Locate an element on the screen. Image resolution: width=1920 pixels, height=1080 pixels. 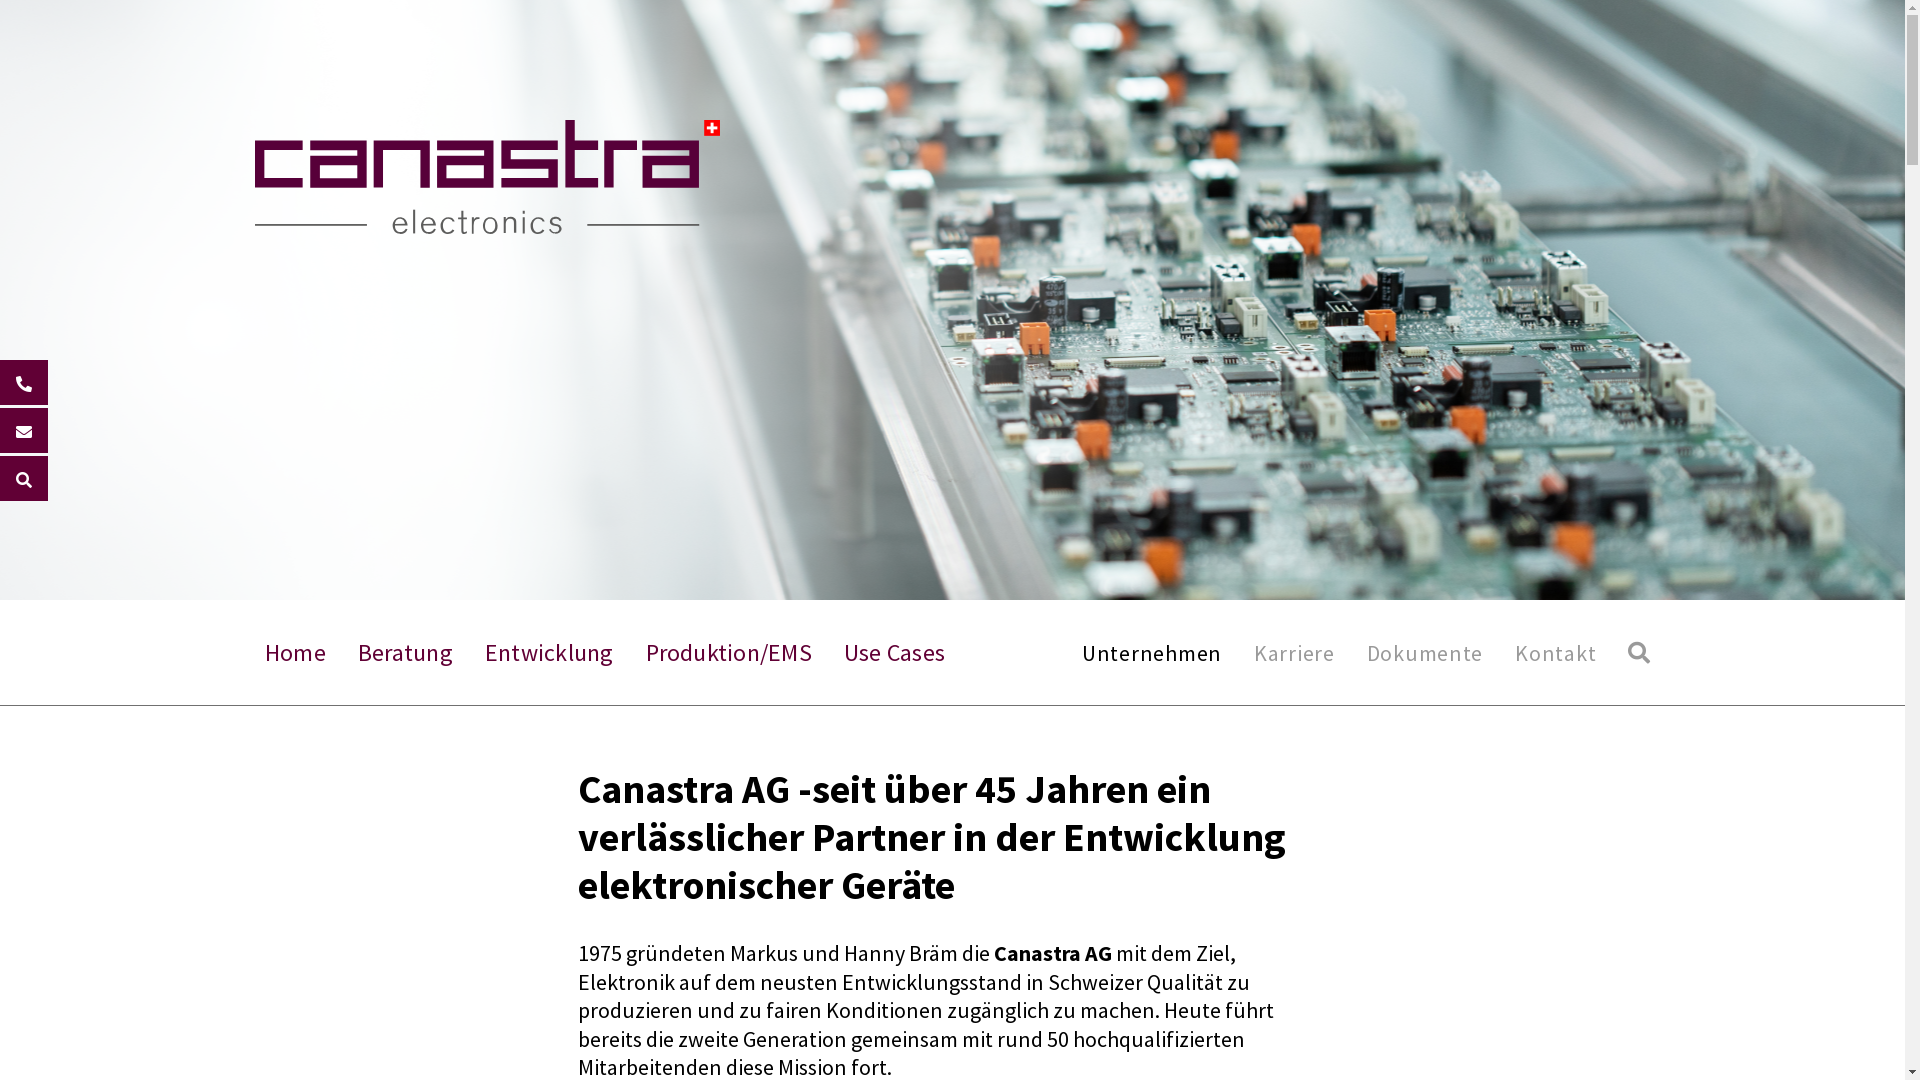
Beratung is located at coordinates (406, 652).